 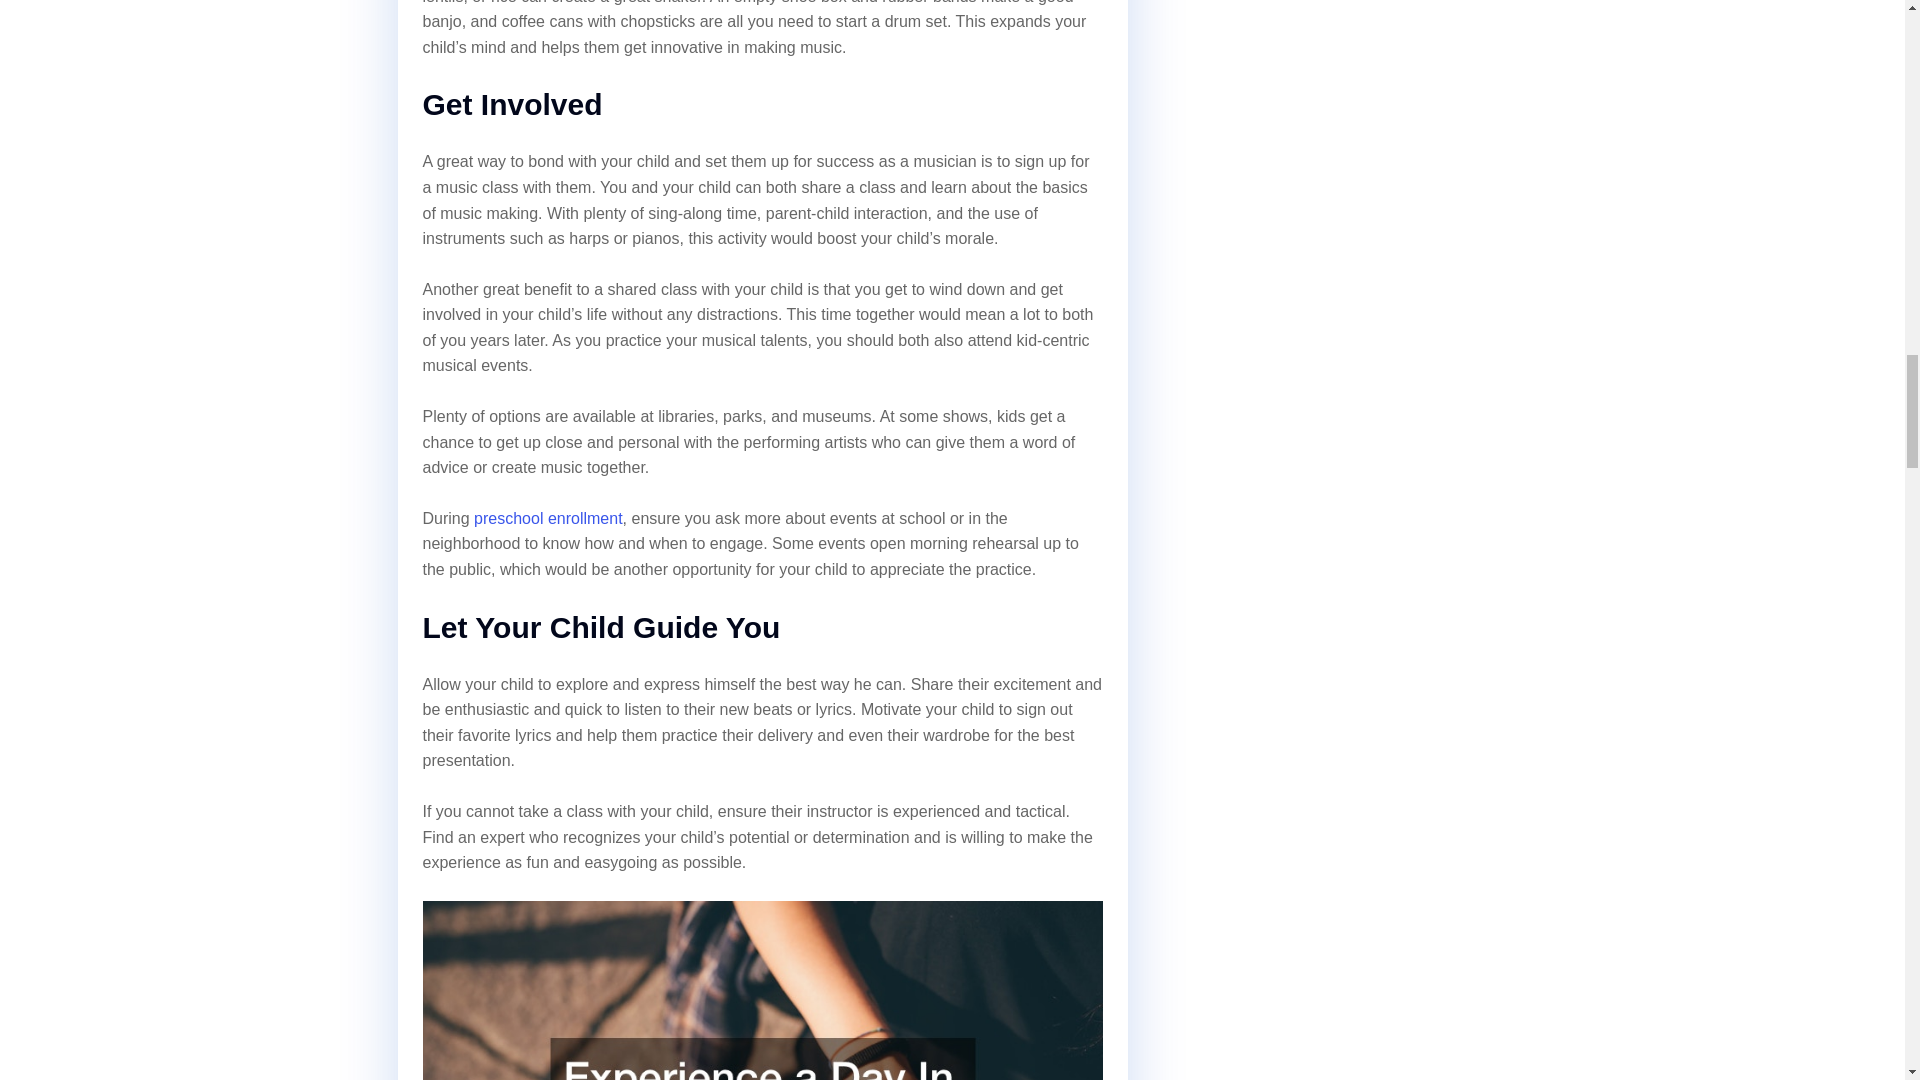 I want to click on preschool enrollment, so click(x=548, y=518).